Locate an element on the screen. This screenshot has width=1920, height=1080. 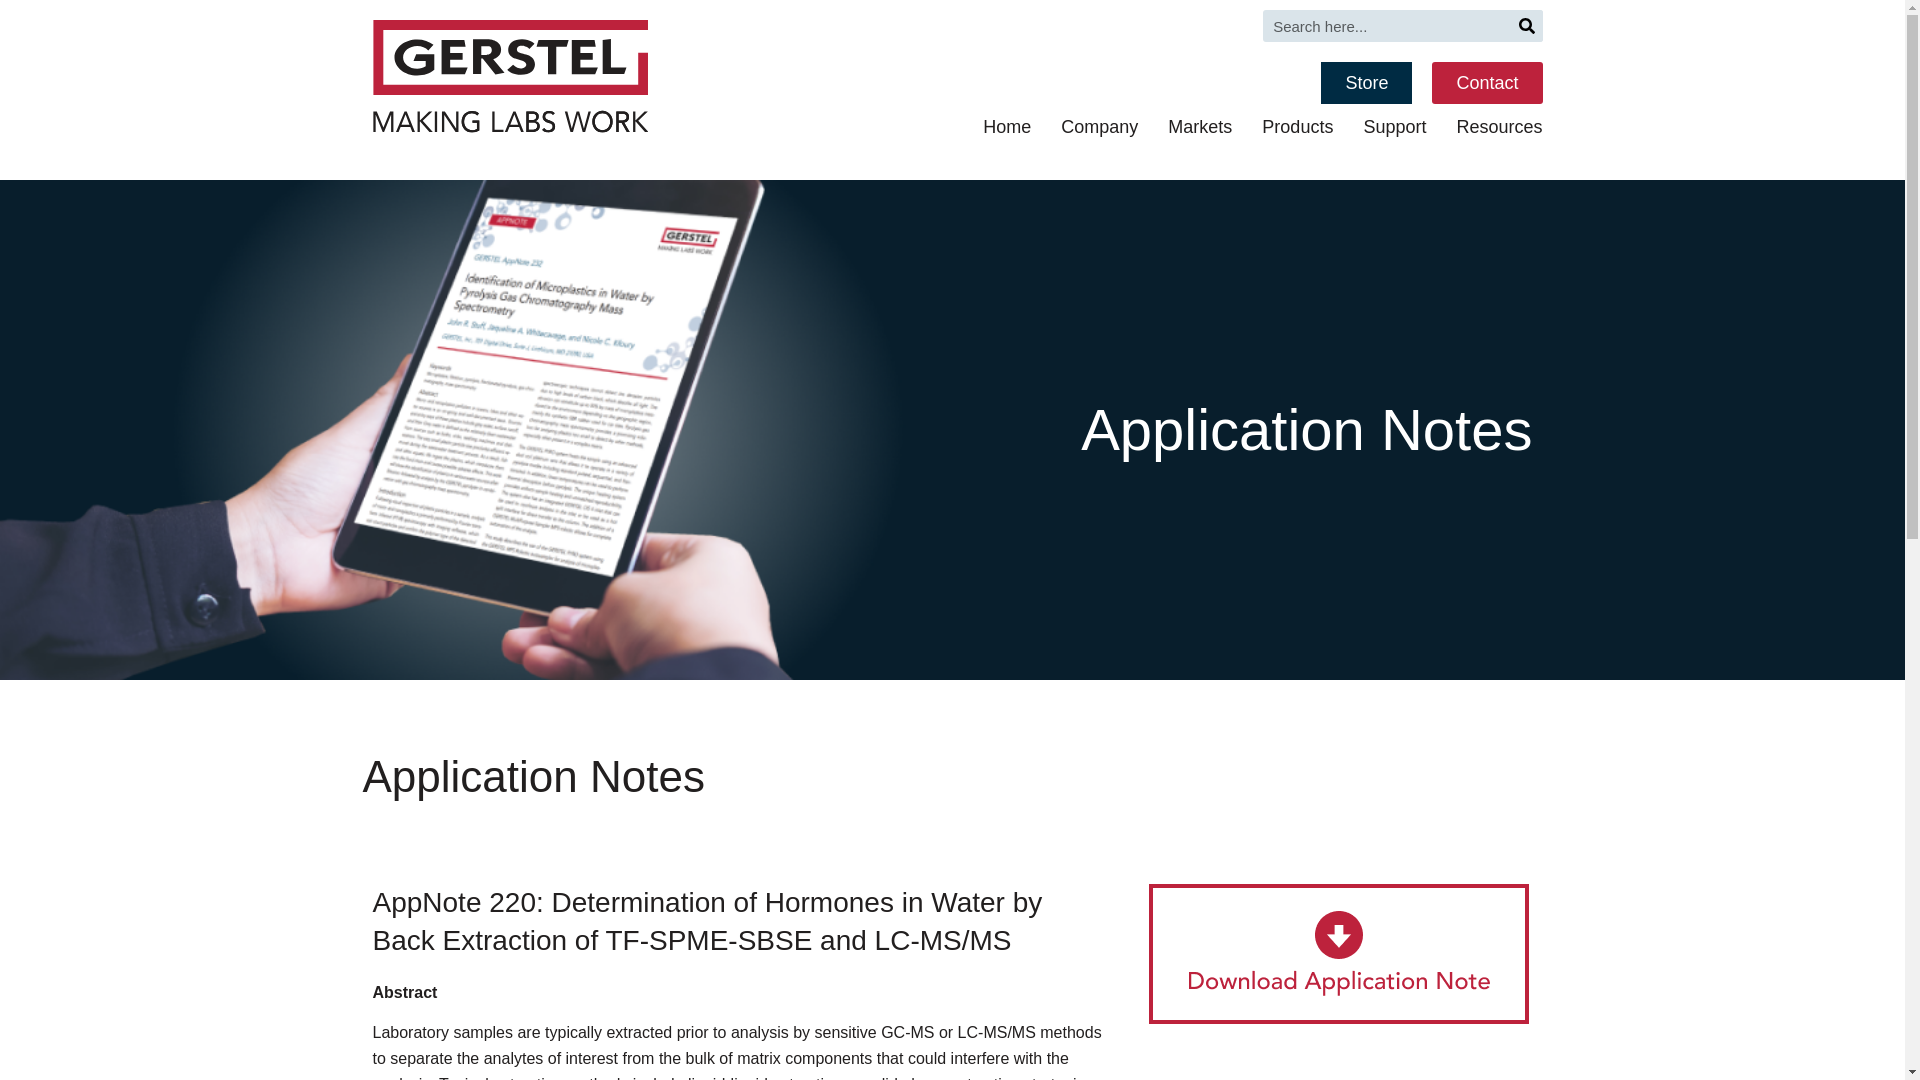
Products is located at coordinates (1296, 126).